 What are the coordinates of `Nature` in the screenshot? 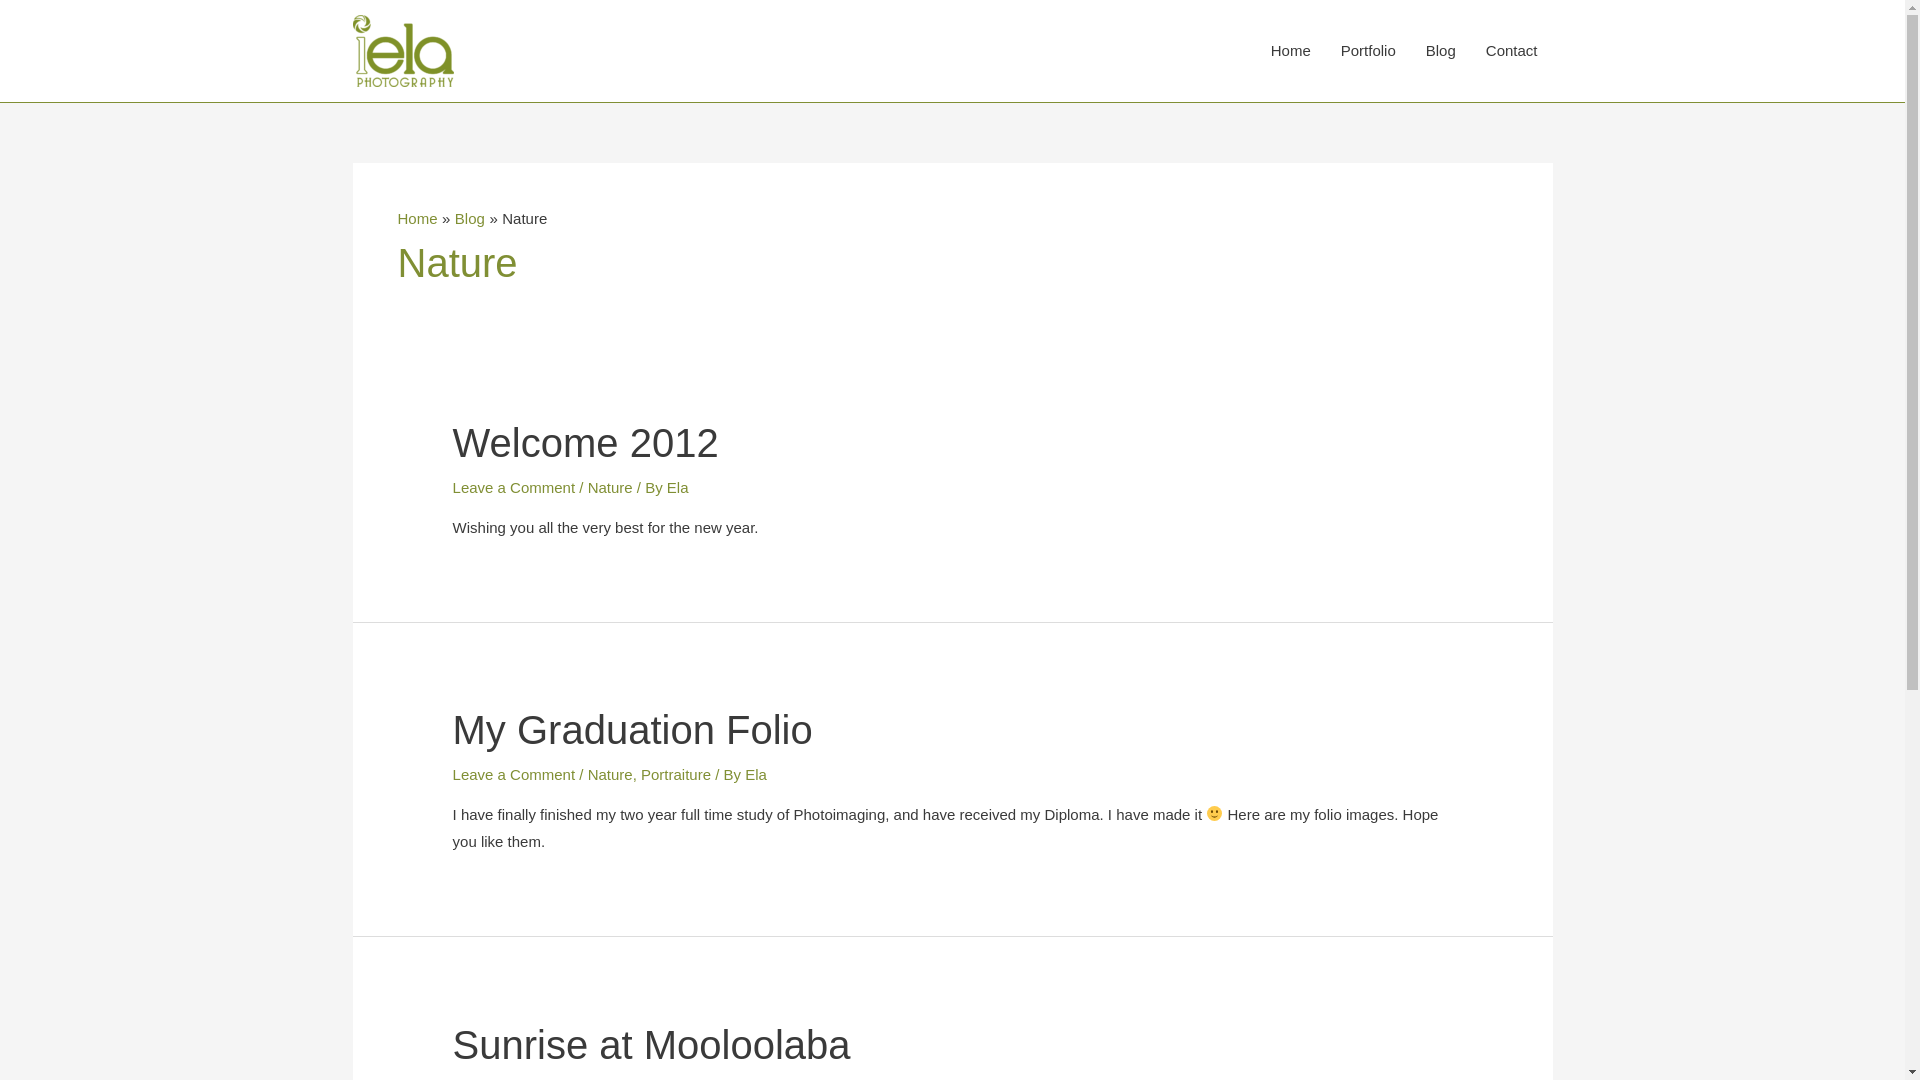 It's located at (610, 488).